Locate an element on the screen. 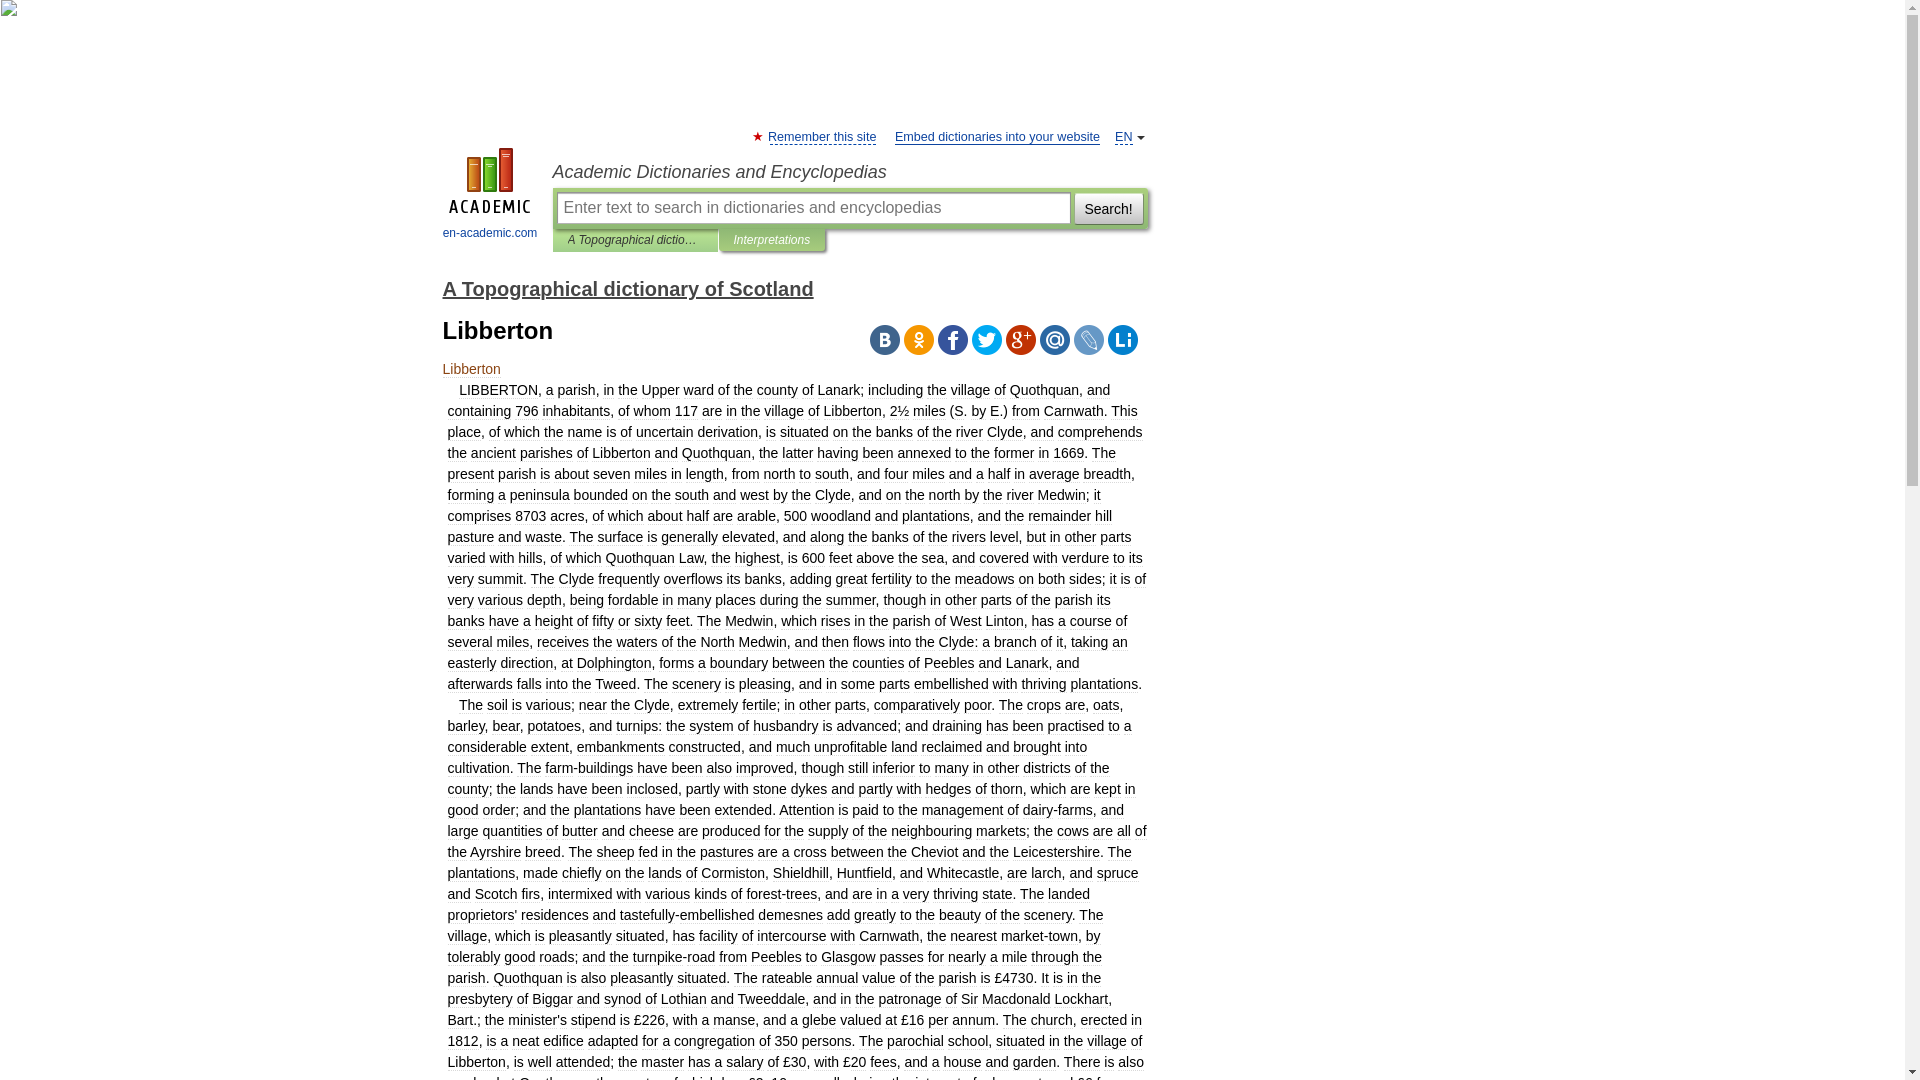 Image resolution: width=1920 pixels, height=1080 pixels. Interpretations is located at coordinates (772, 240).